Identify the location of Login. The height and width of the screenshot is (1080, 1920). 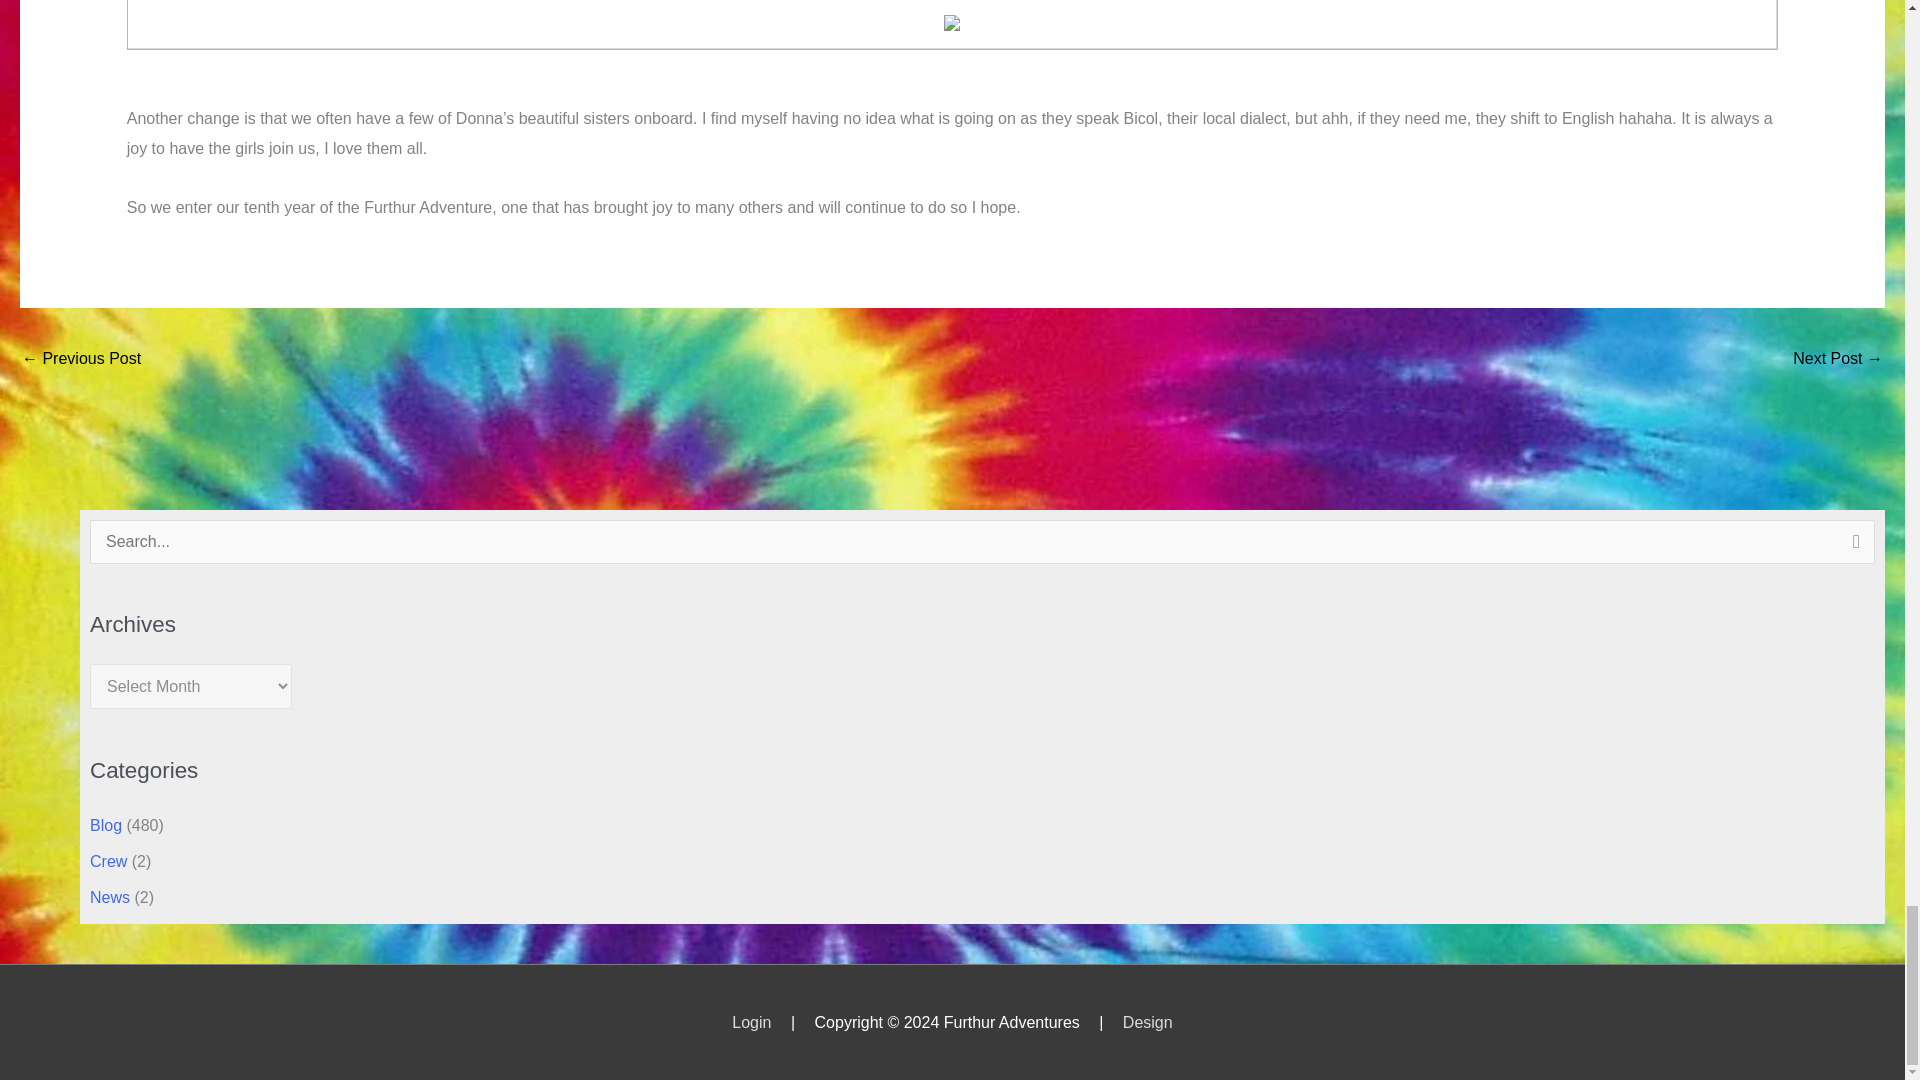
(751, 1022).